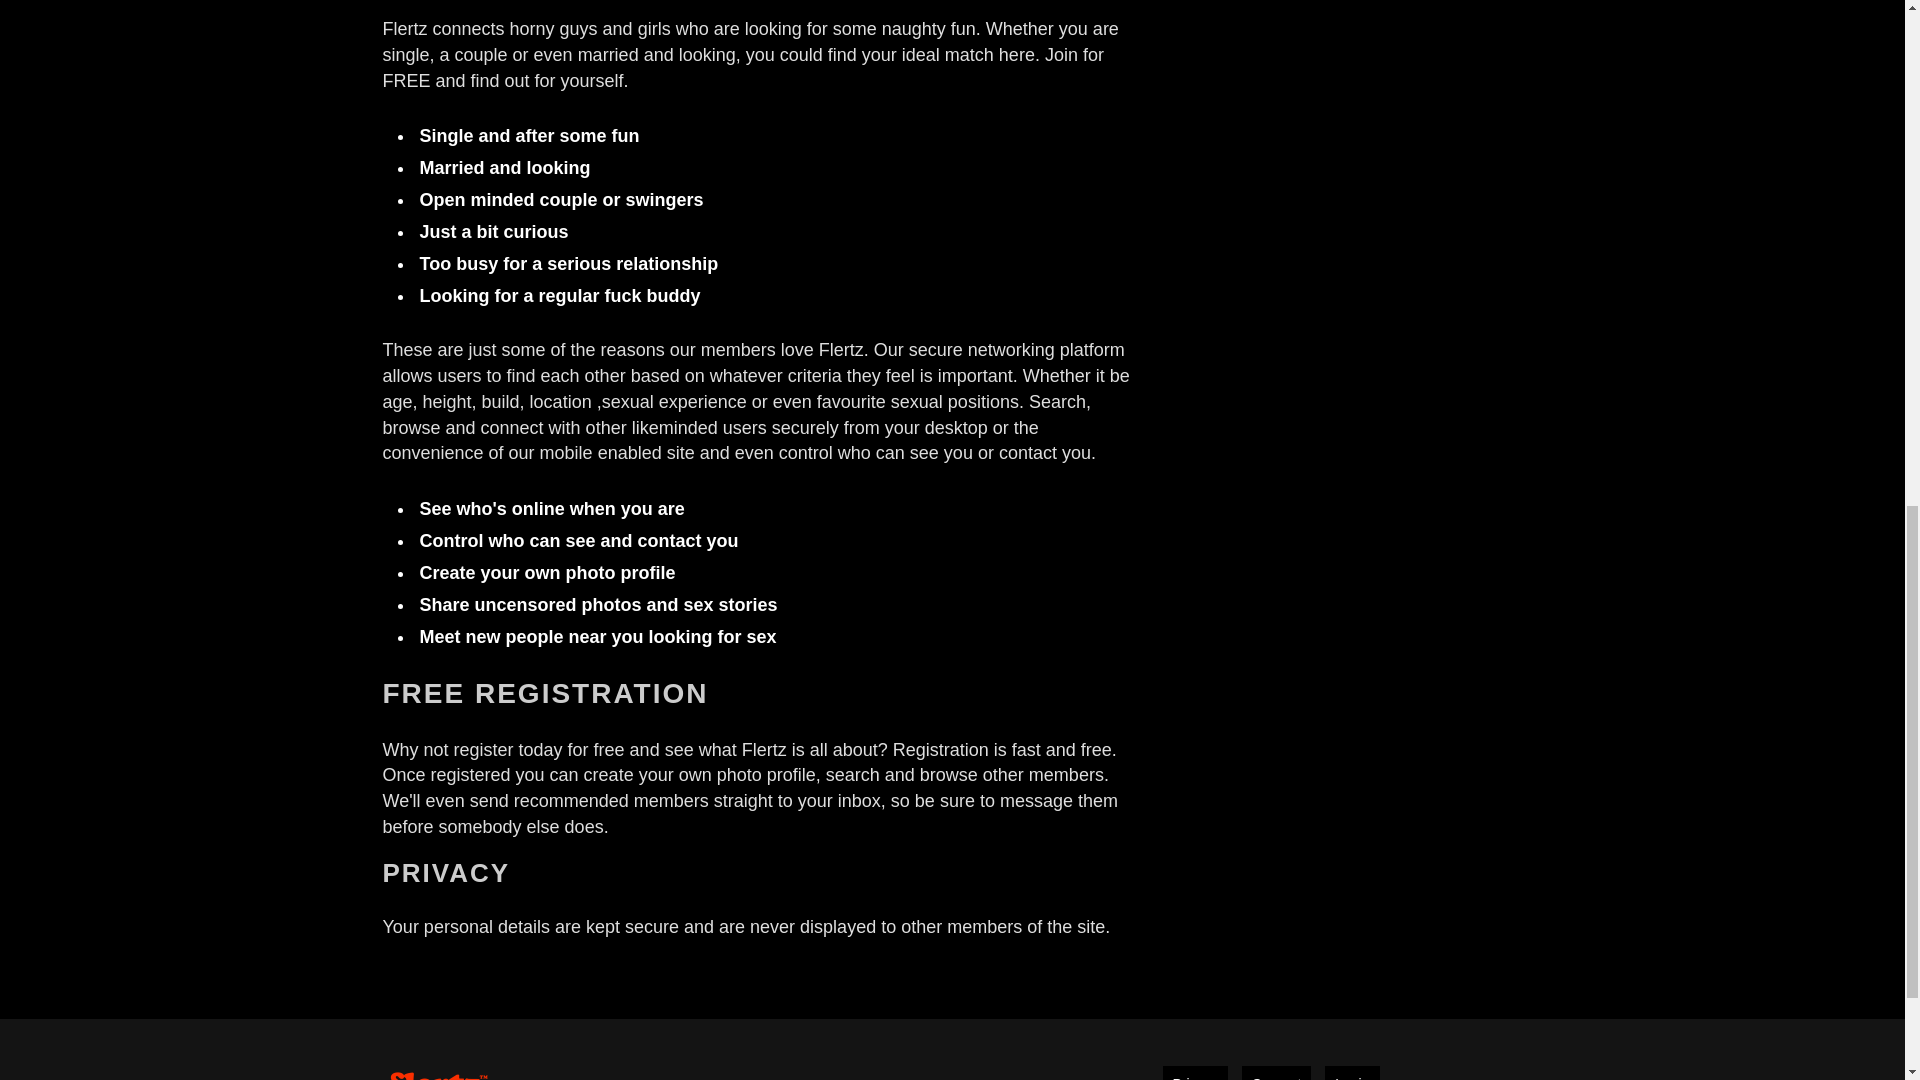 The image size is (1920, 1080). Describe the element at coordinates (1194, 1072) in the screenshot. I see `Privacy` at that location.